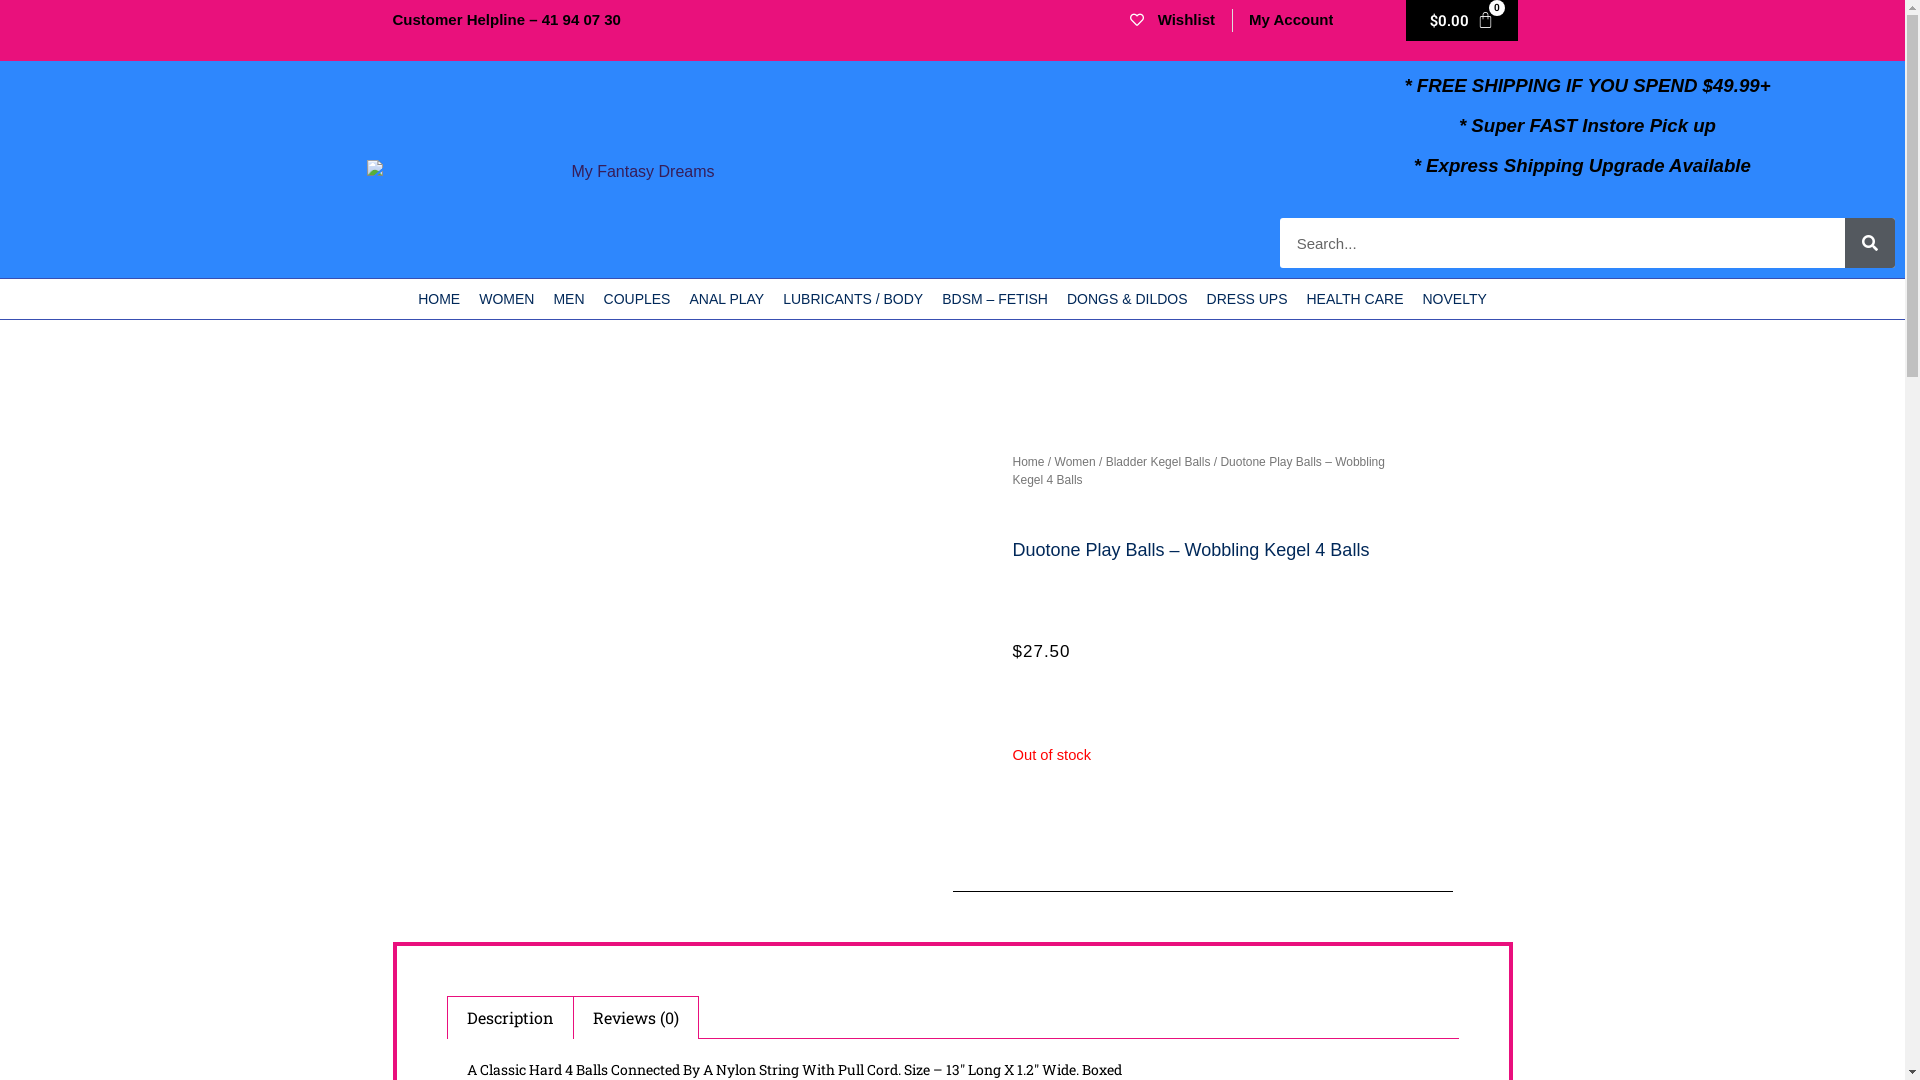 The width and height of the screenshot is (1920, 1080). I want to click on Reviews (0), so click(636, 1018).